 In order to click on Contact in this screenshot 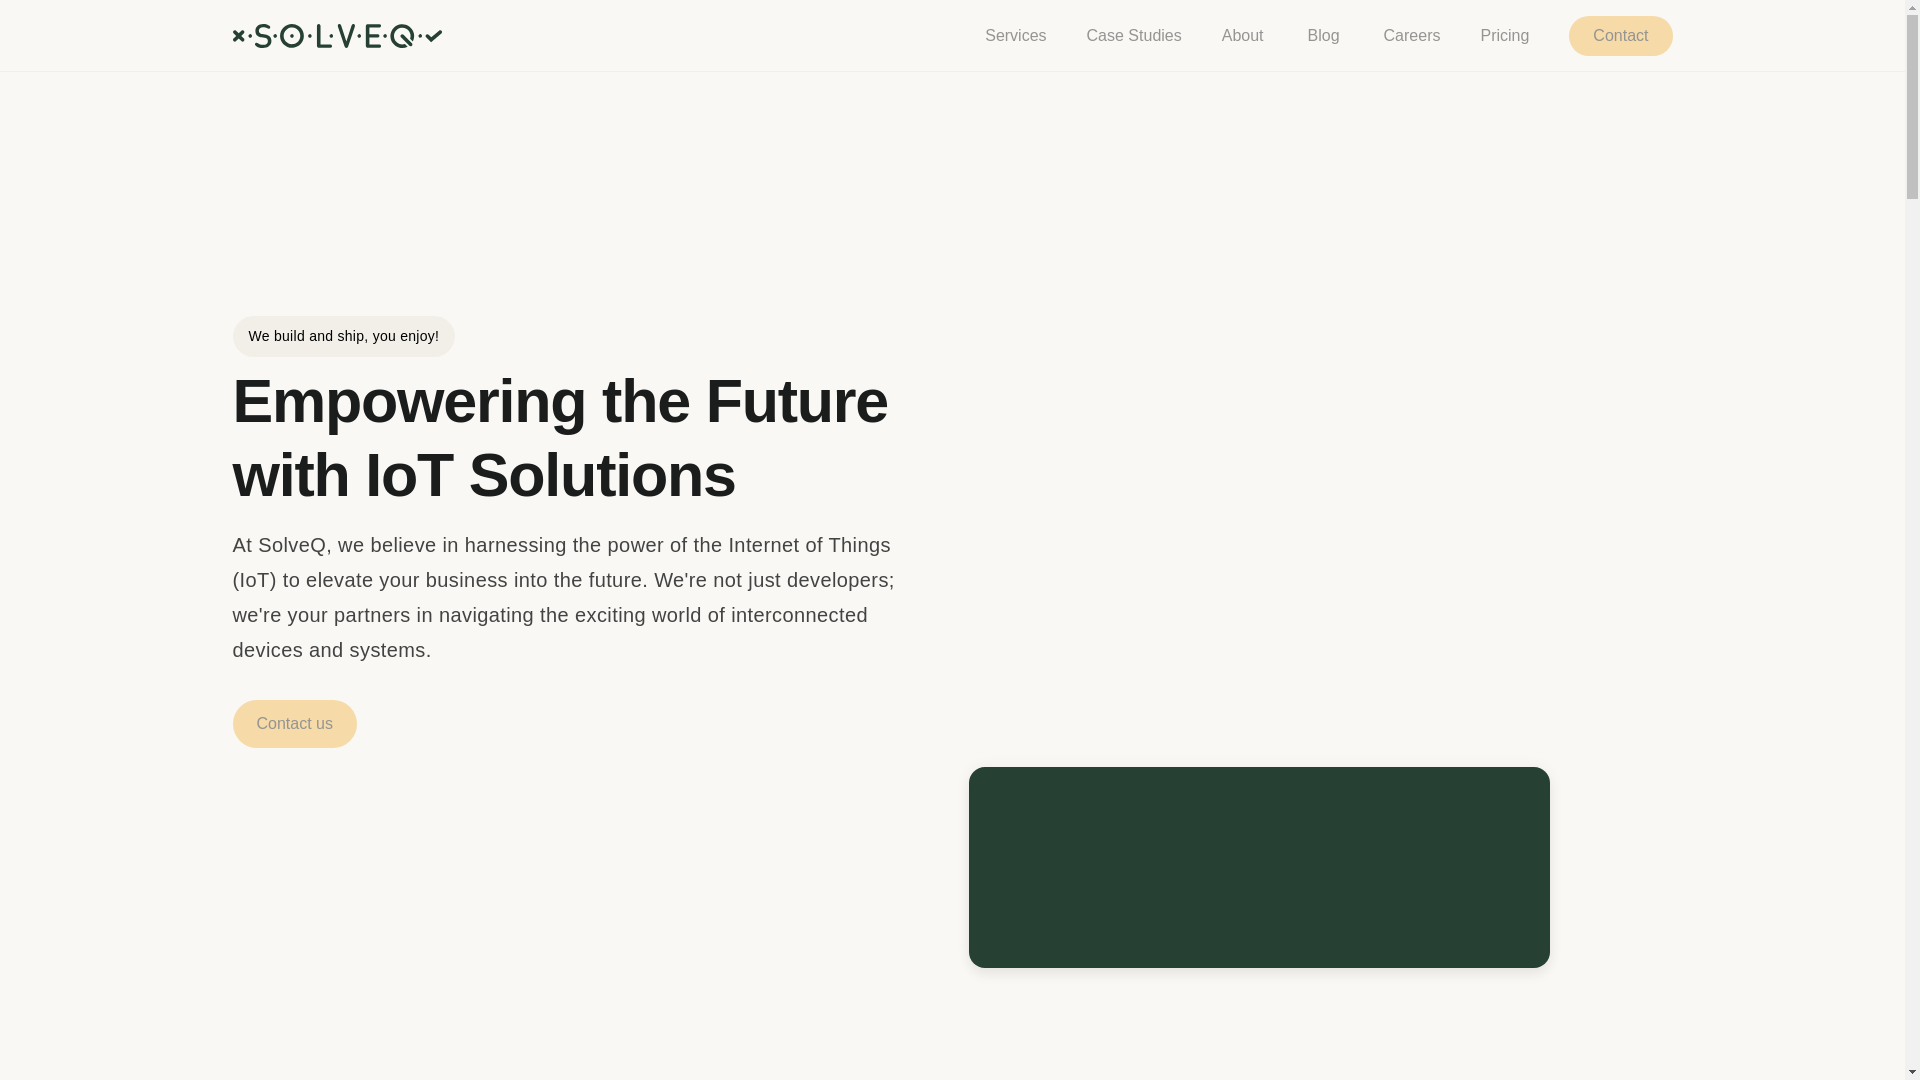, I will do `click(1620, 36)`.